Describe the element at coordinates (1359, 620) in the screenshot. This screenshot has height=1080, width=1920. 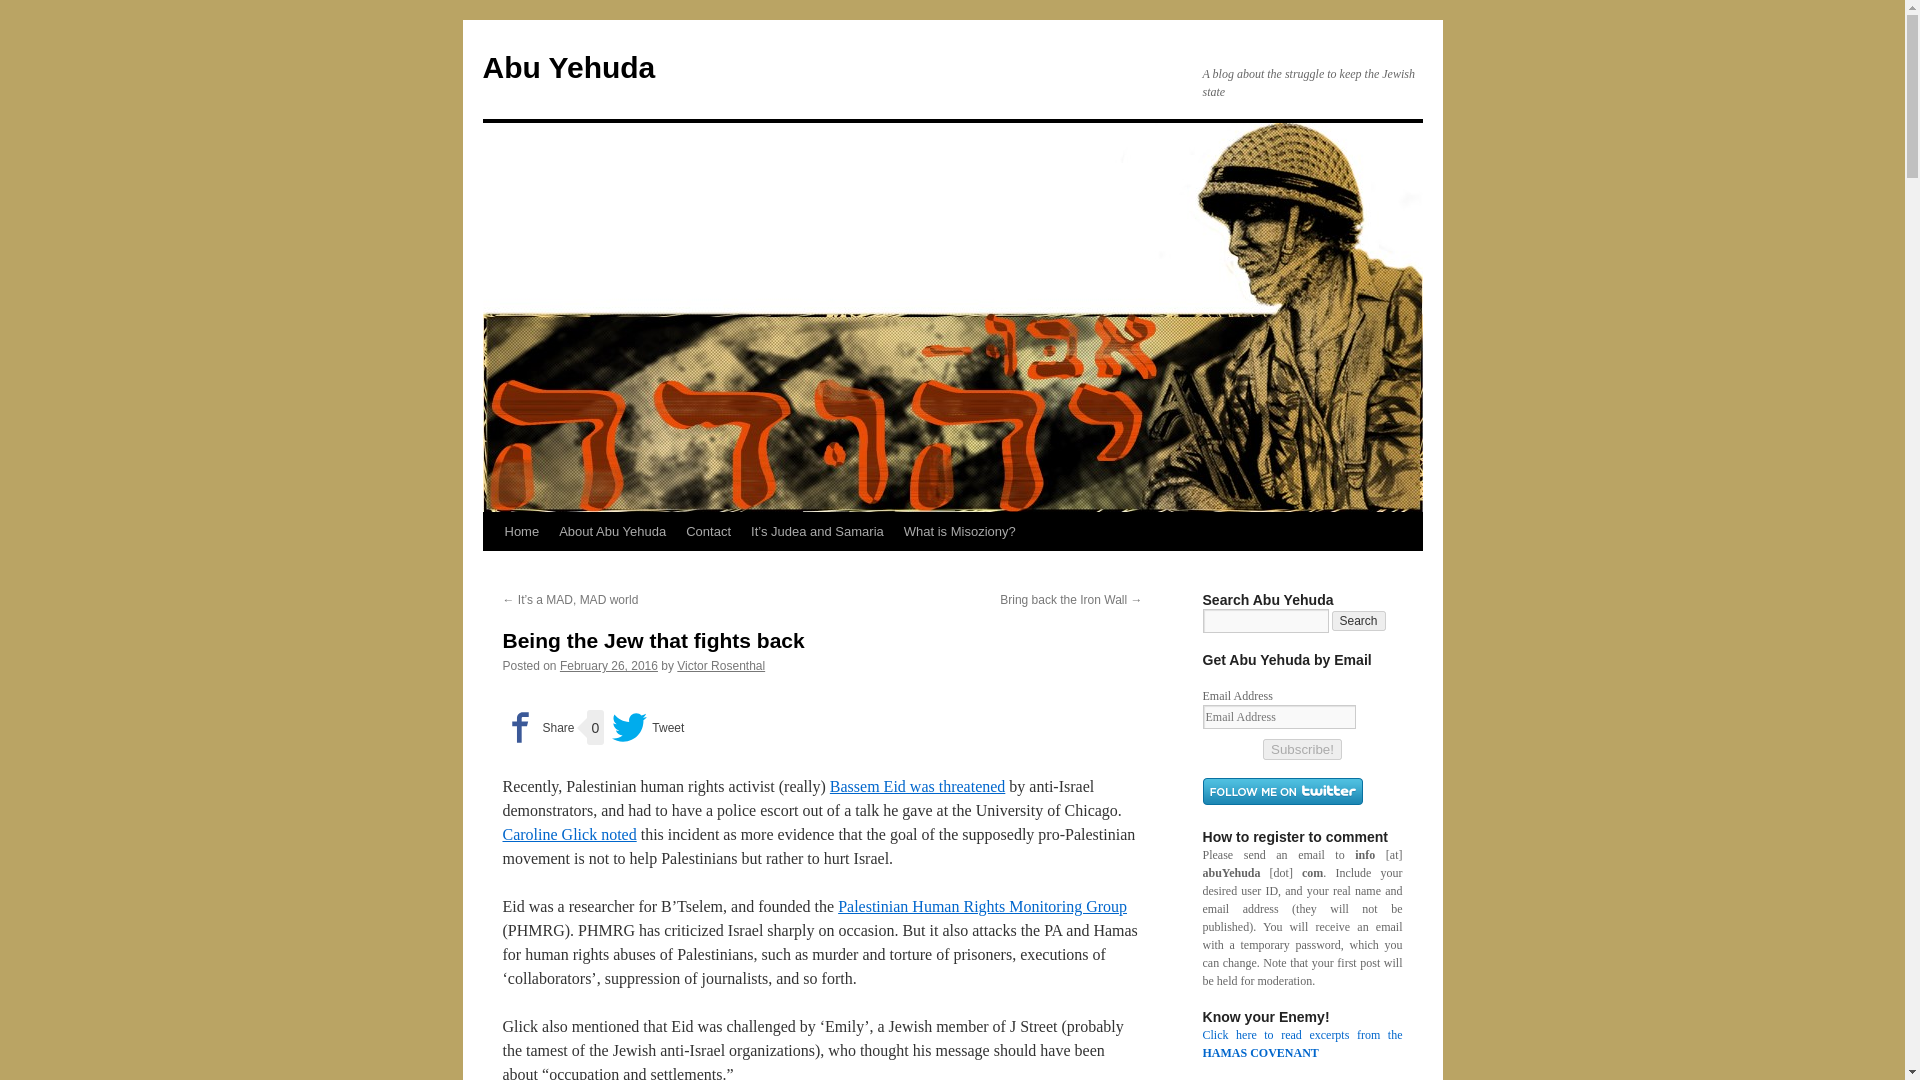
I see `Search` at that location.